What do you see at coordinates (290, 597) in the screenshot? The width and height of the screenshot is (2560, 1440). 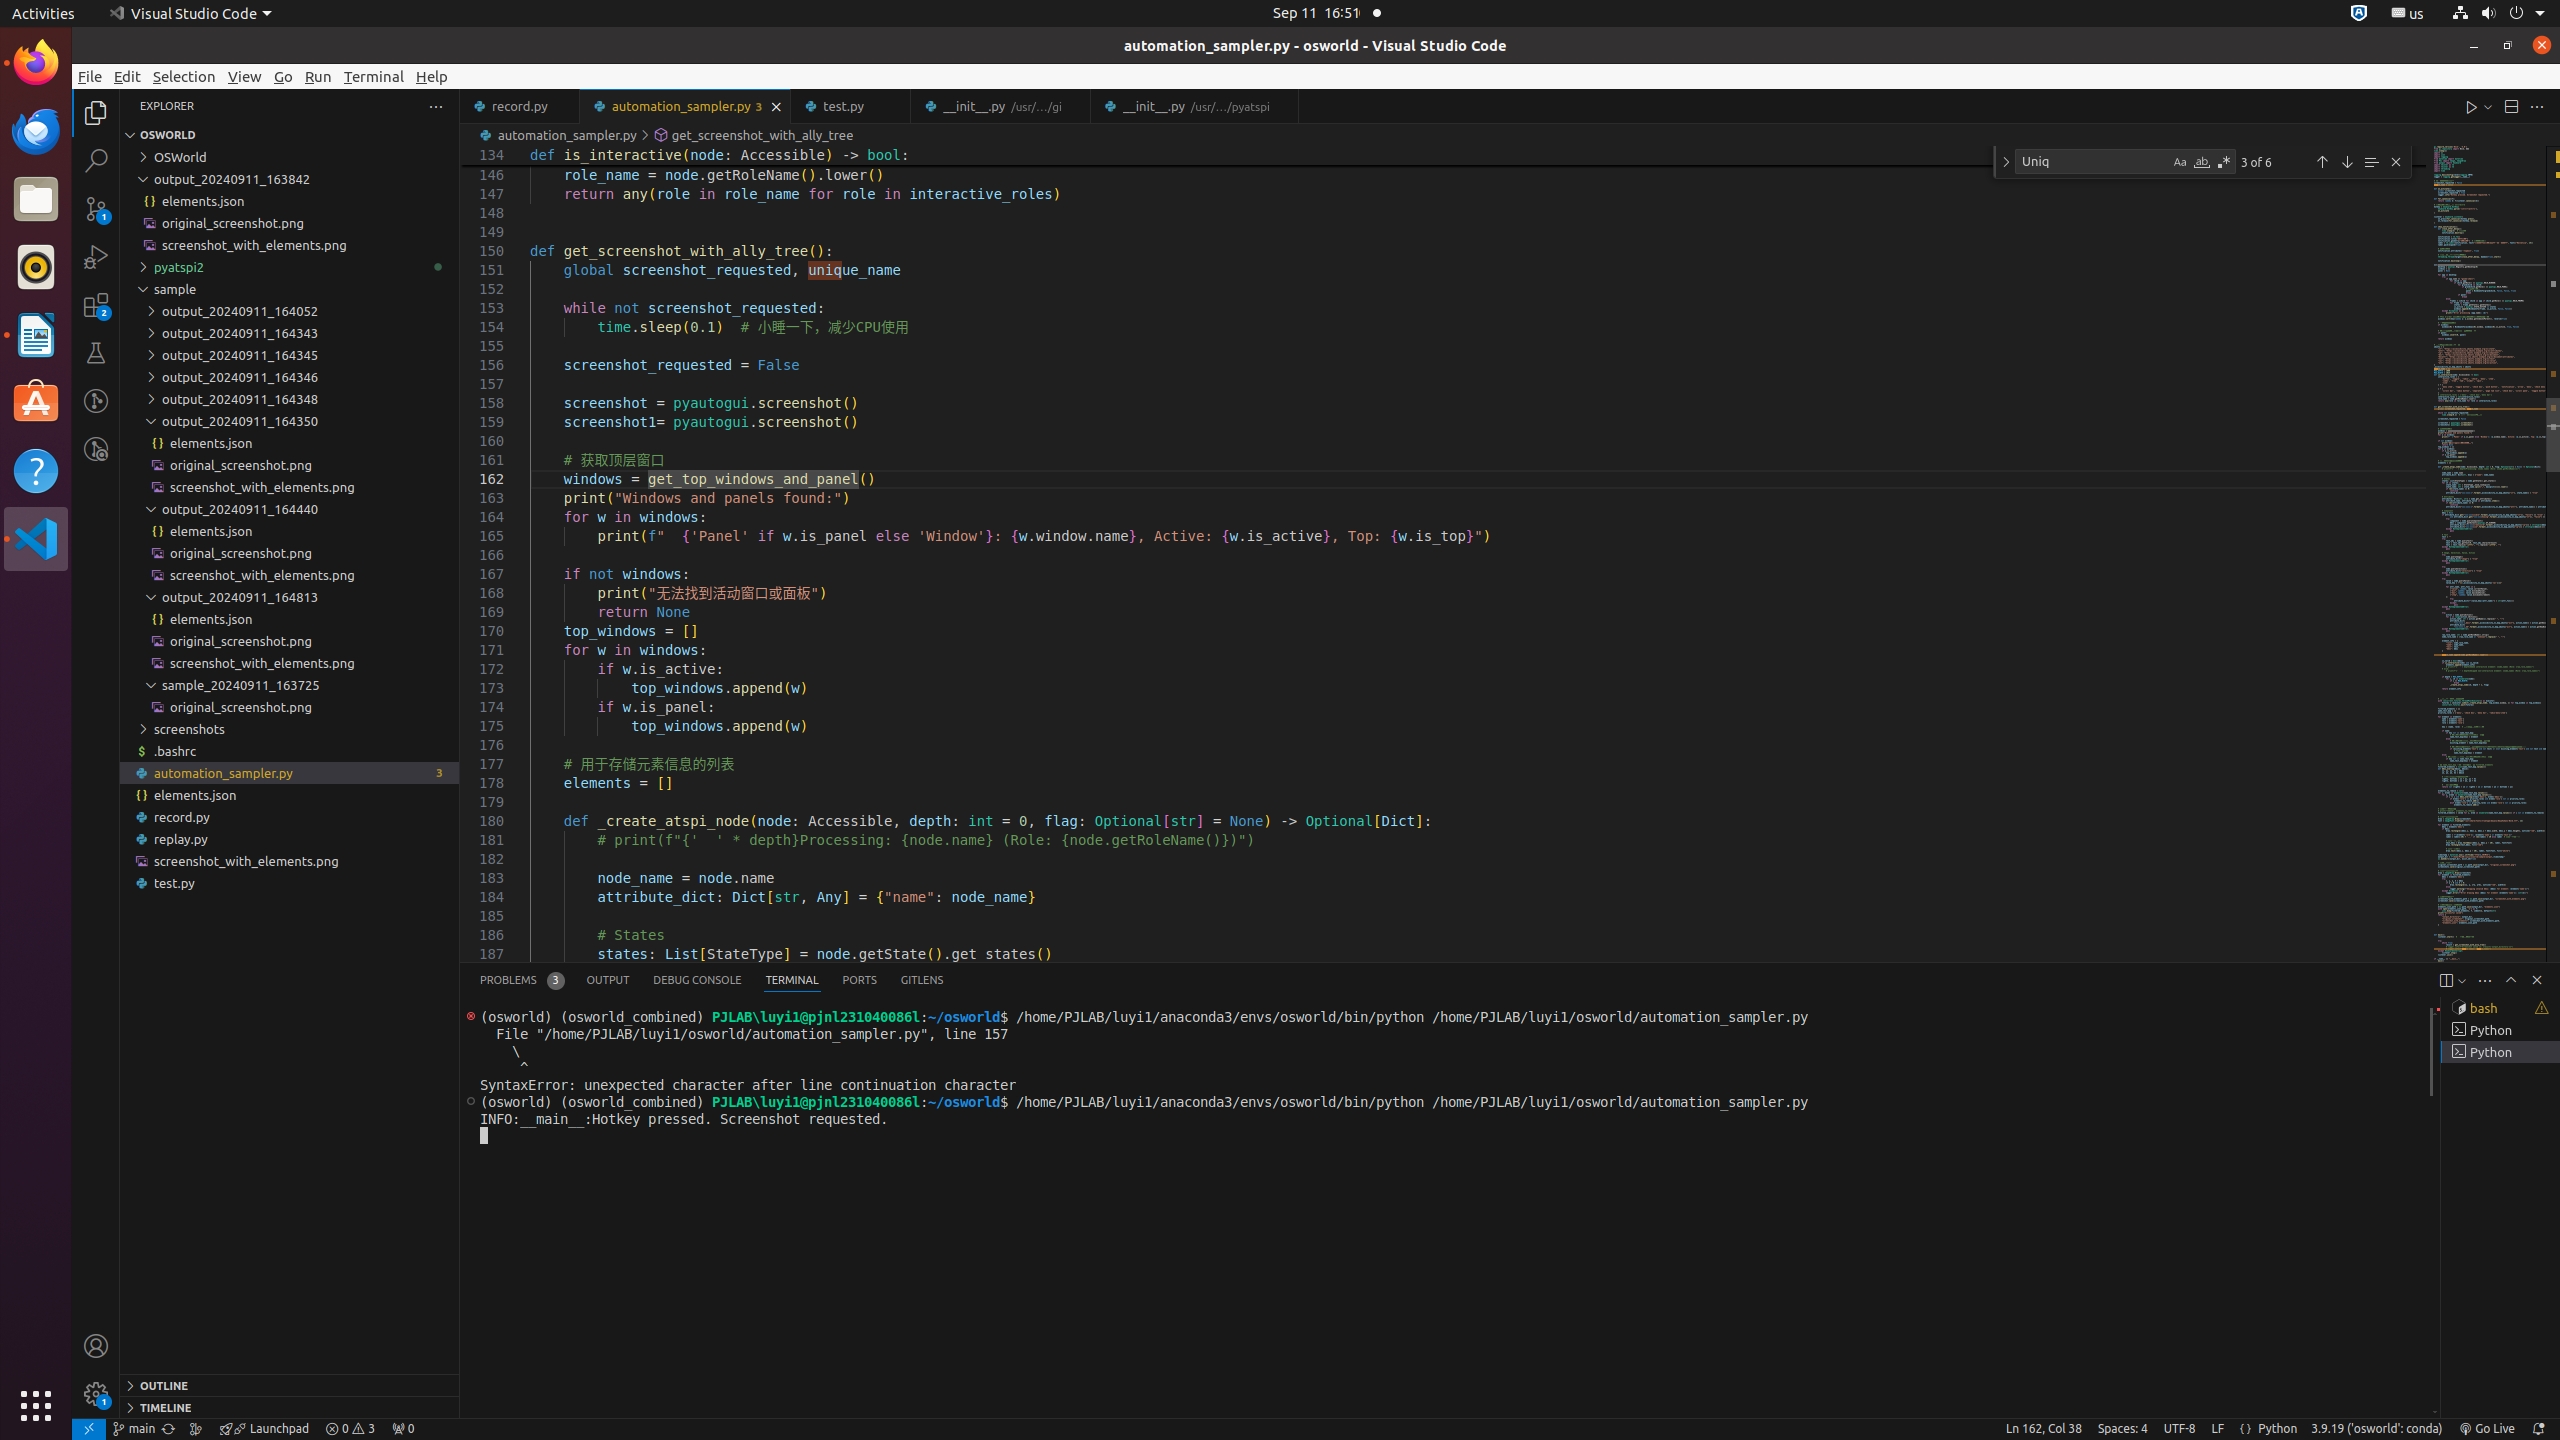 I see `output_20240911_164813` at bounding box center [290, 597].